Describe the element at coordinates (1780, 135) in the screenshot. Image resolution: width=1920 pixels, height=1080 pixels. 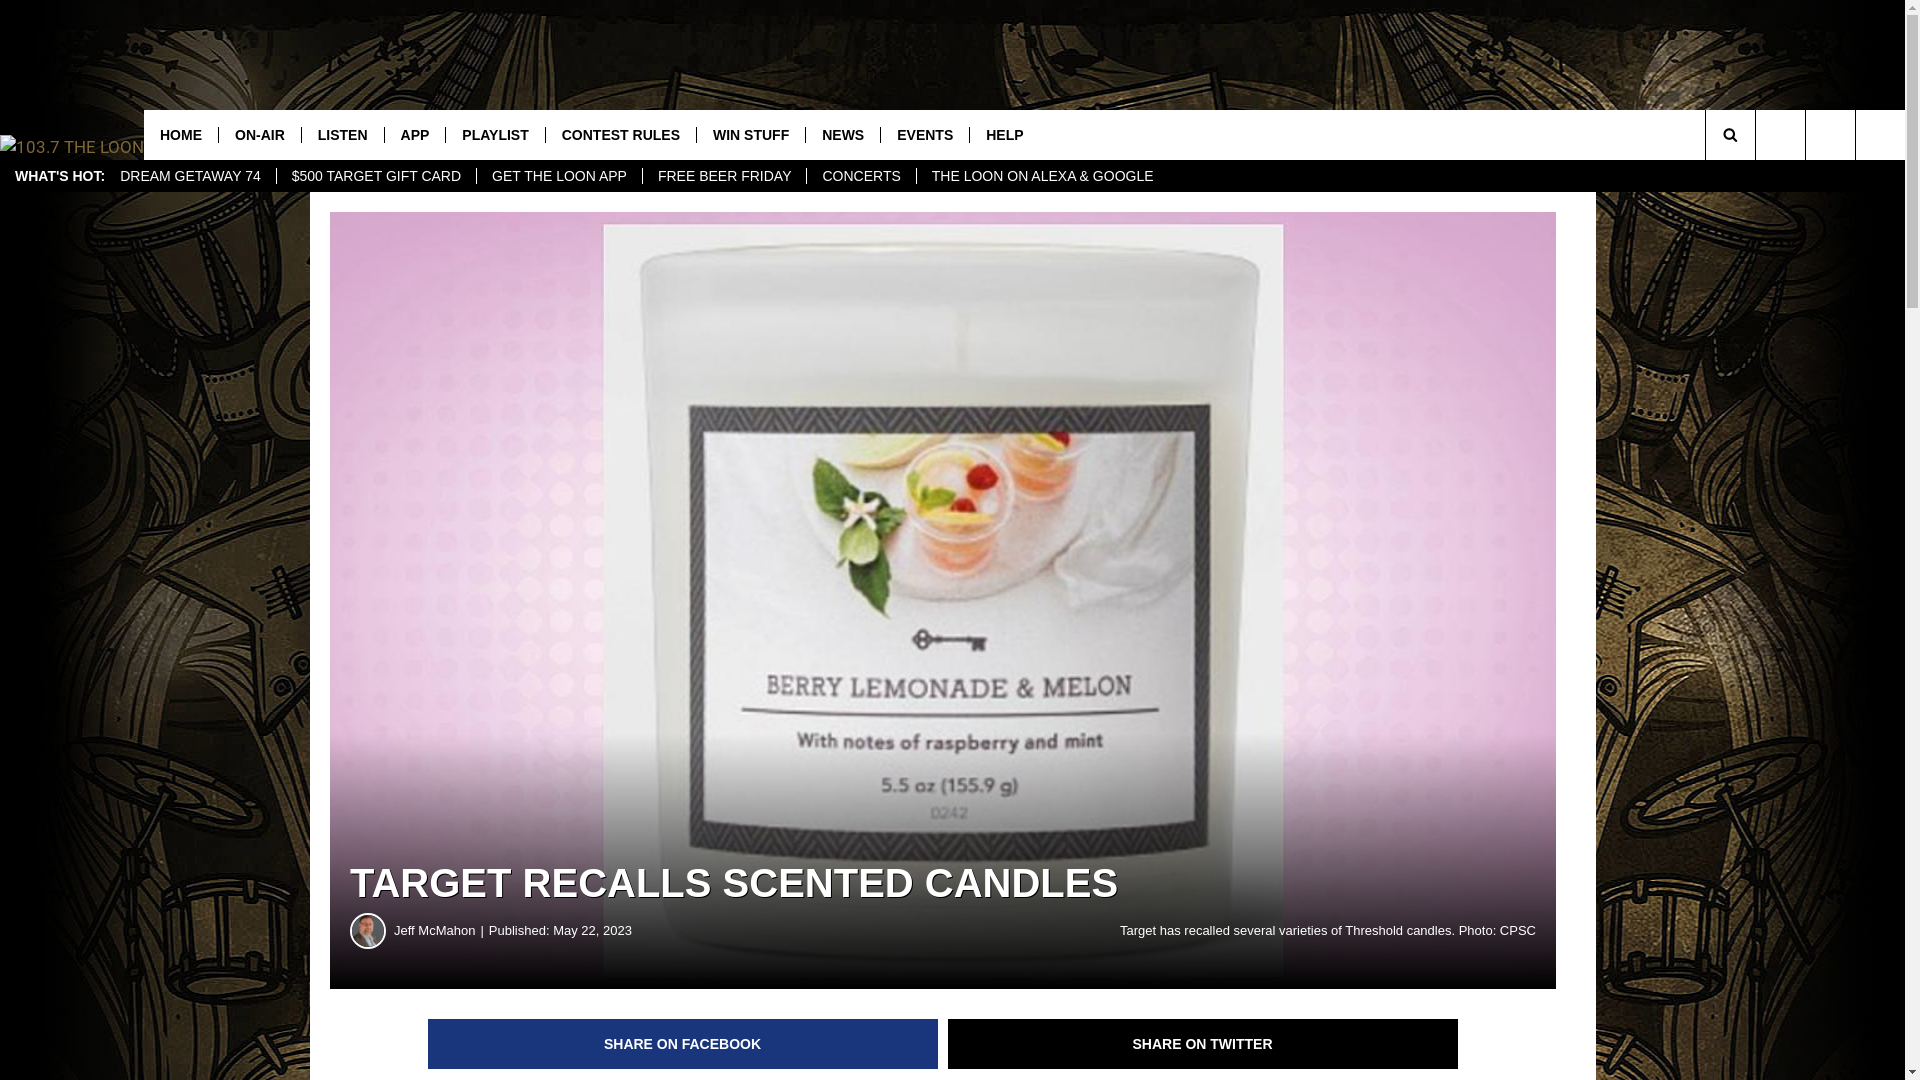
I see `Visit us on Youtube` at that location.